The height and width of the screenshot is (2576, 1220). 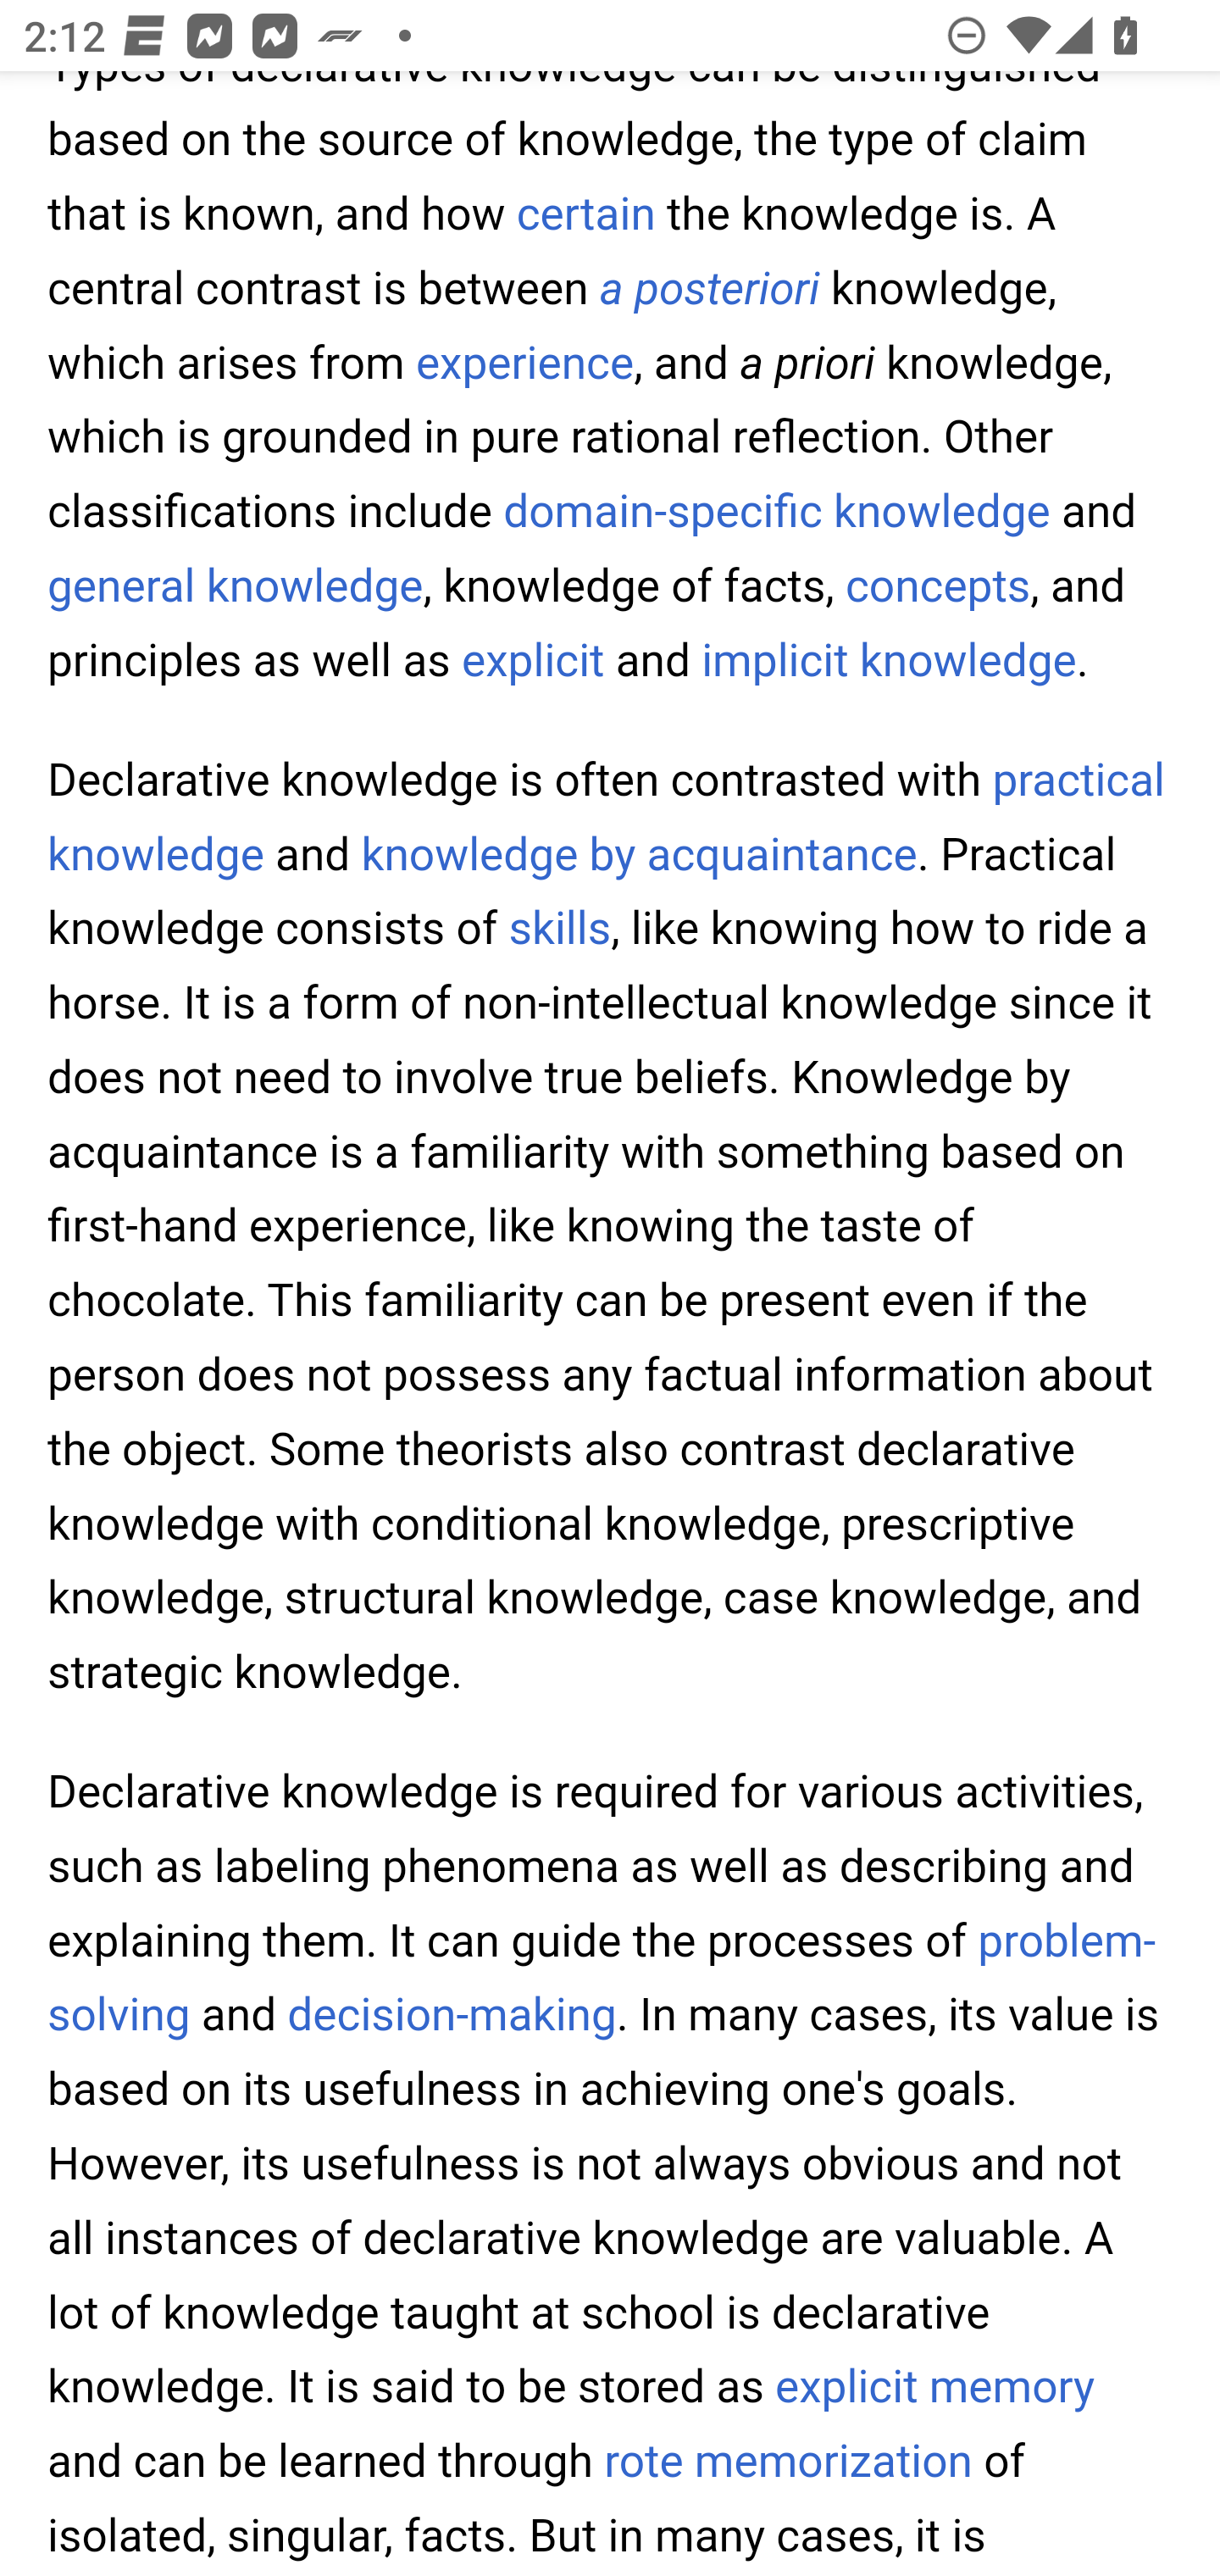 I want to click on rote memorization, so click(x=786, y=2464).